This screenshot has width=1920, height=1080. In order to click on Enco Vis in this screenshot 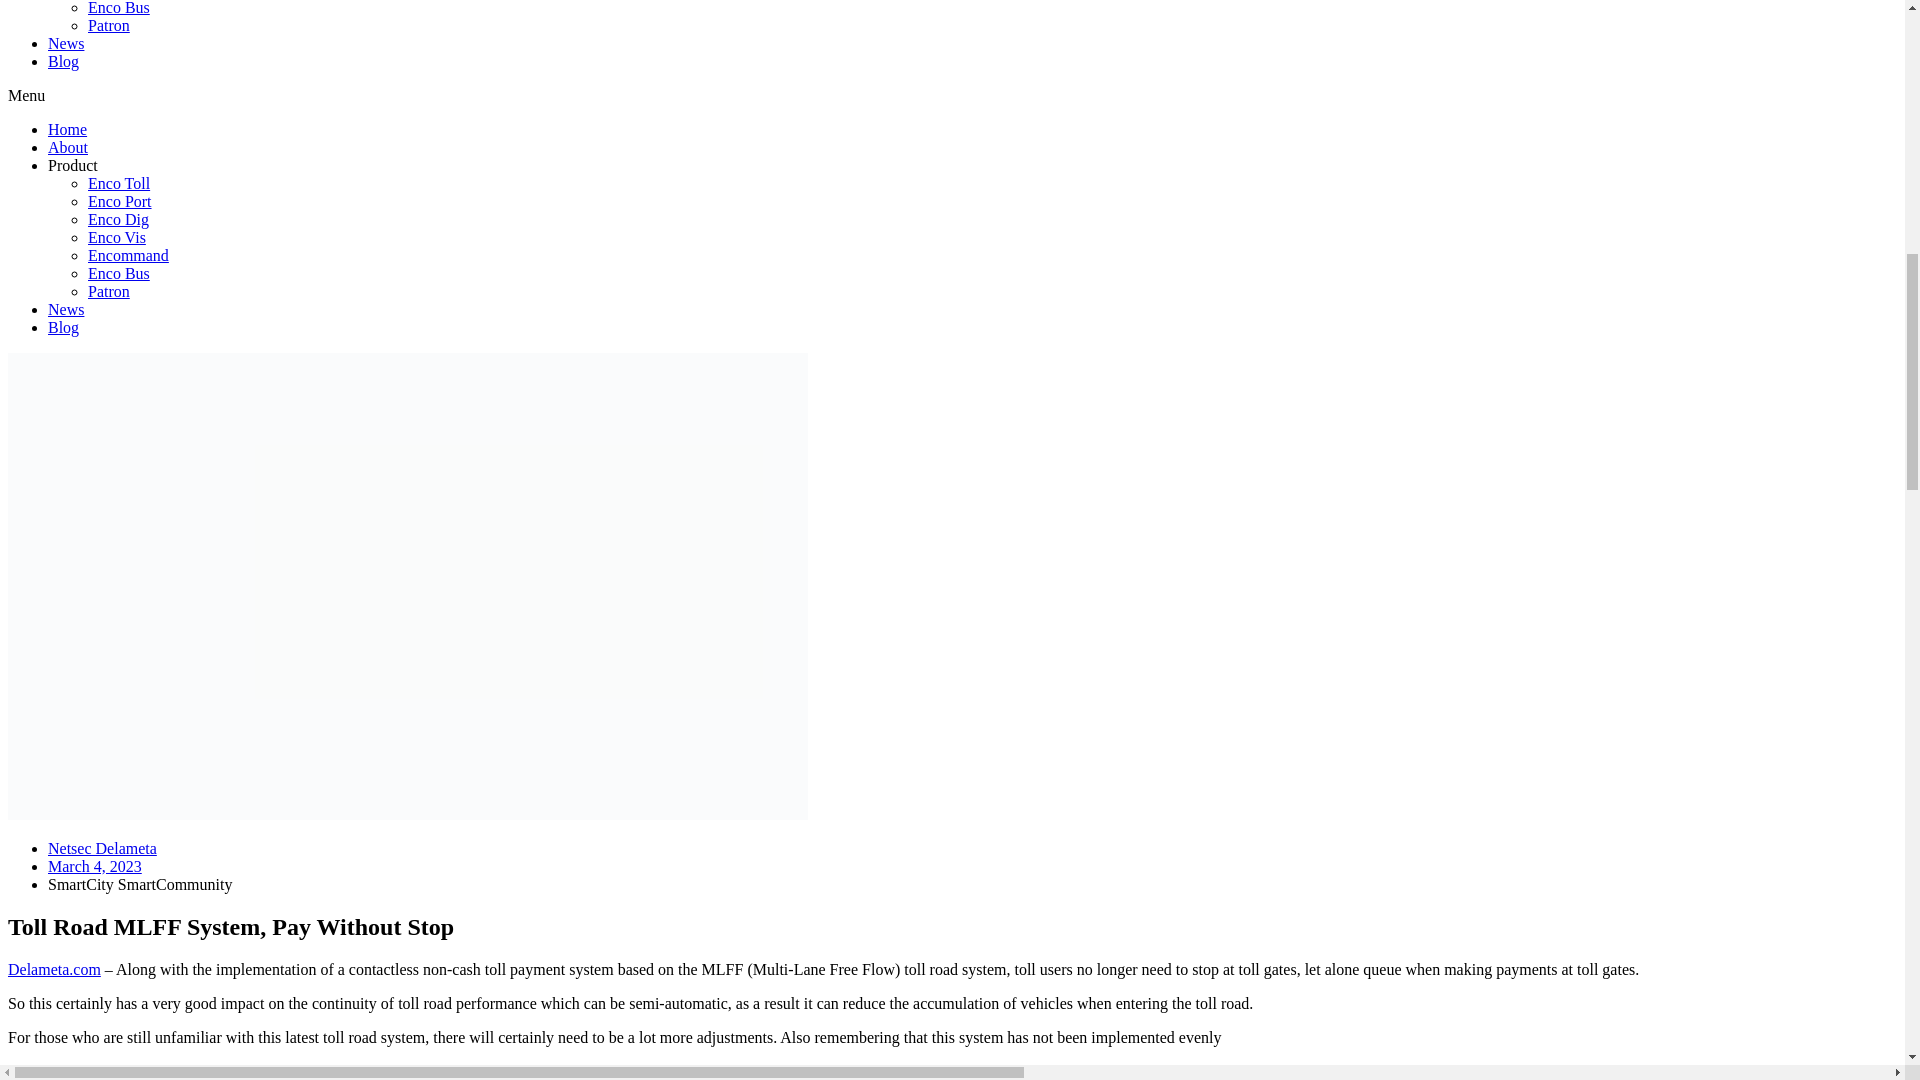, I will do `click(116, 237)`.